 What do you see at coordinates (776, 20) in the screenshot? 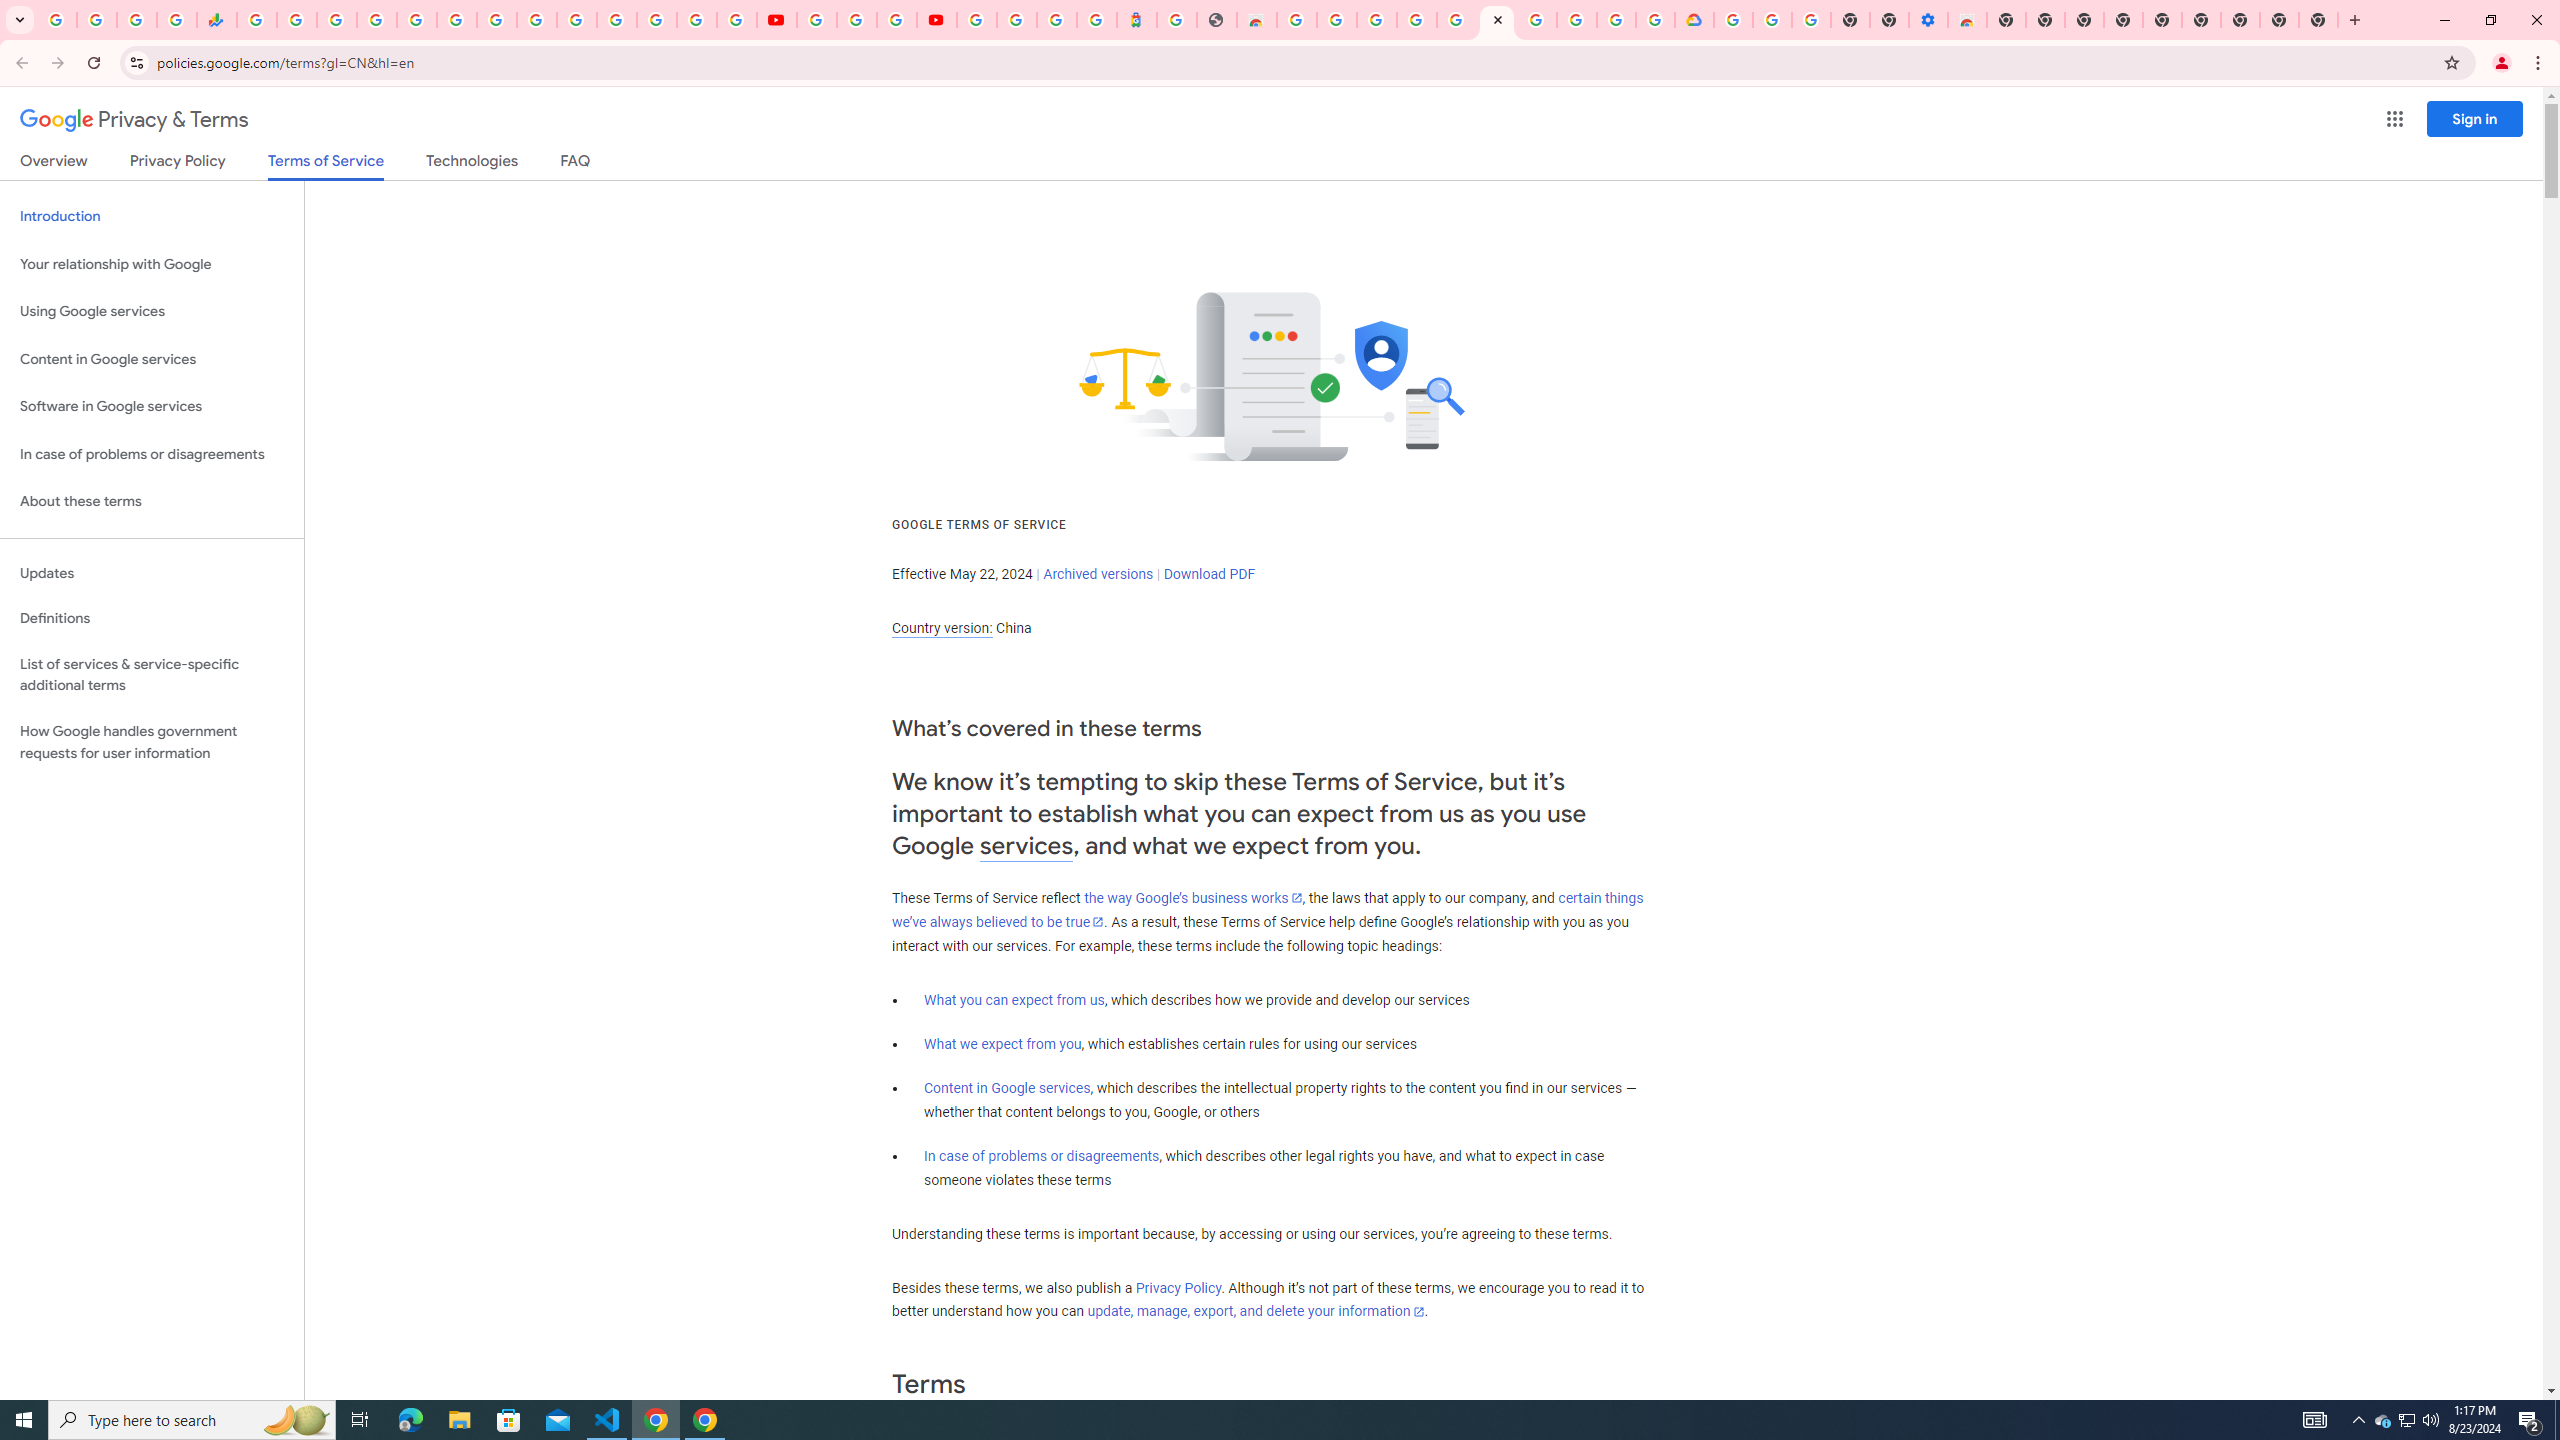
I see `YouTube` at bounding box center [776, 20].